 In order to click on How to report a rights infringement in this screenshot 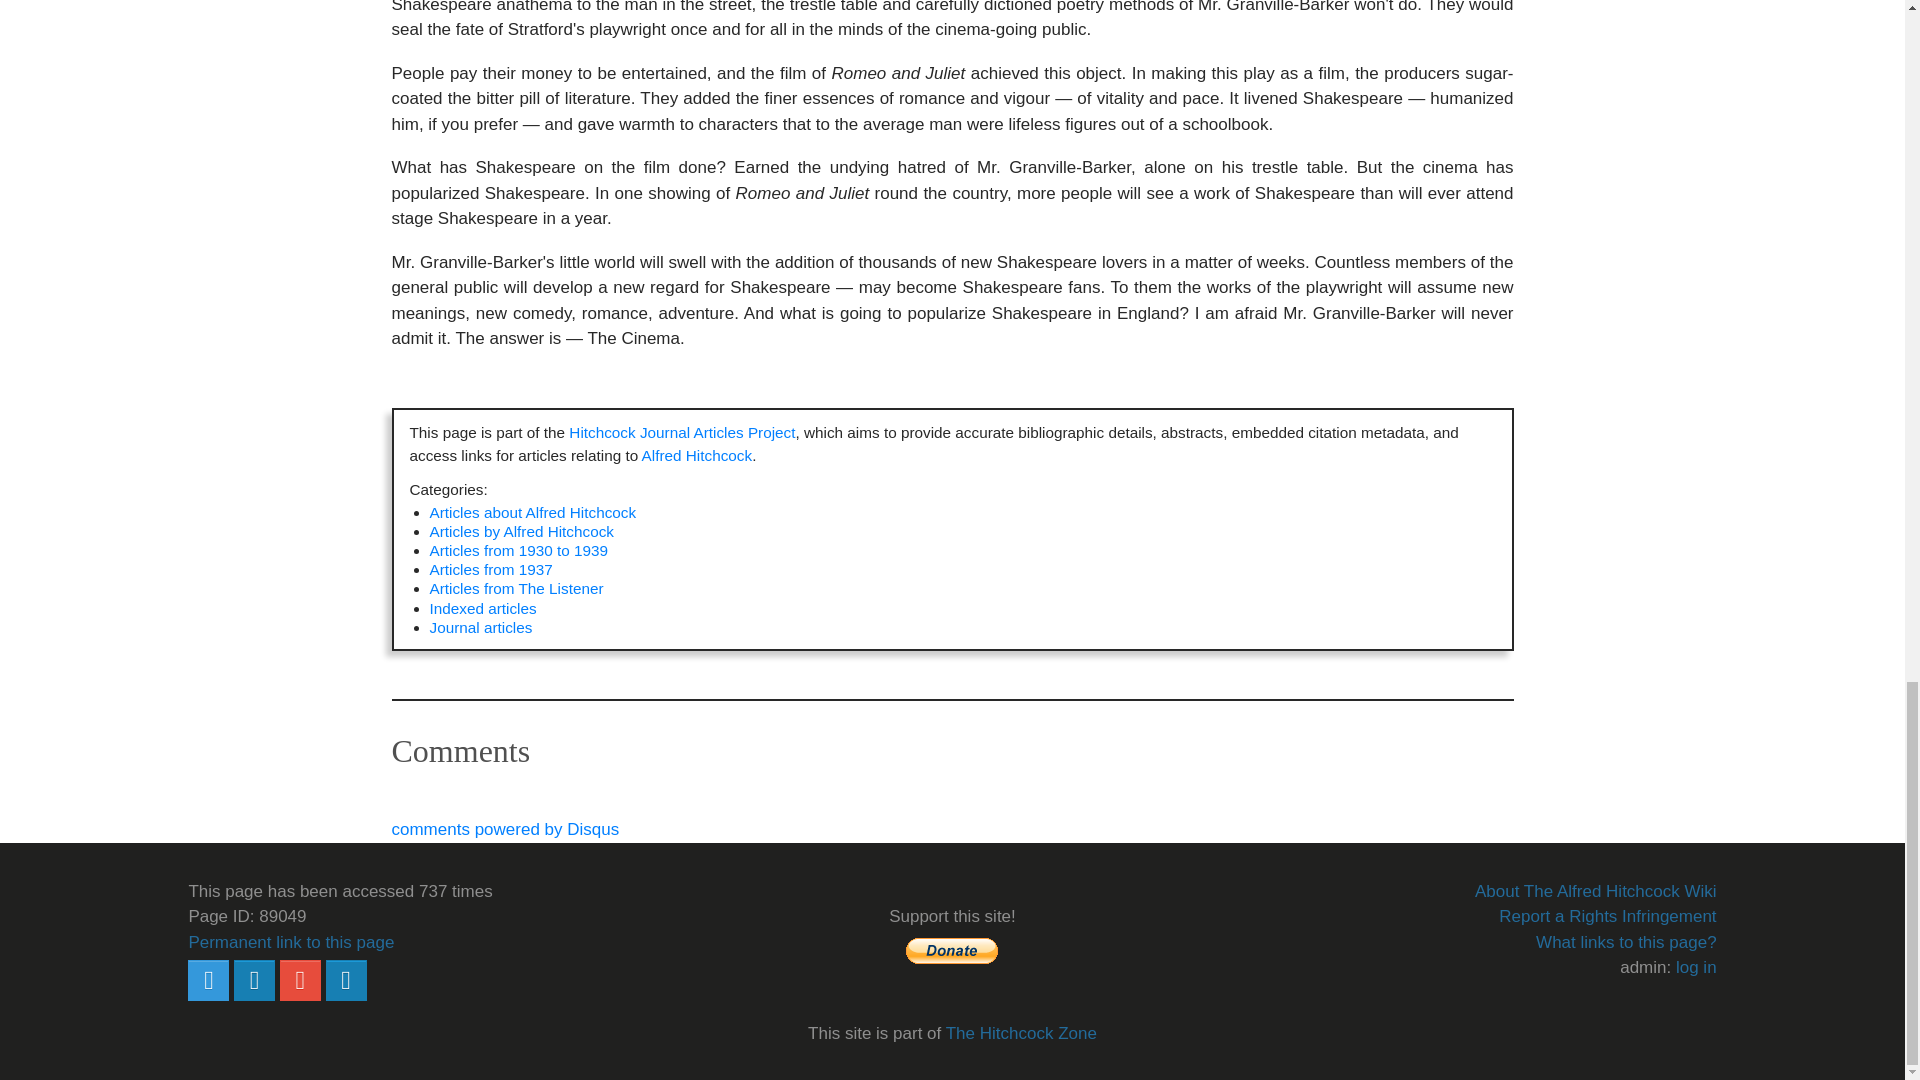, I will do `click(1608, 916)`.